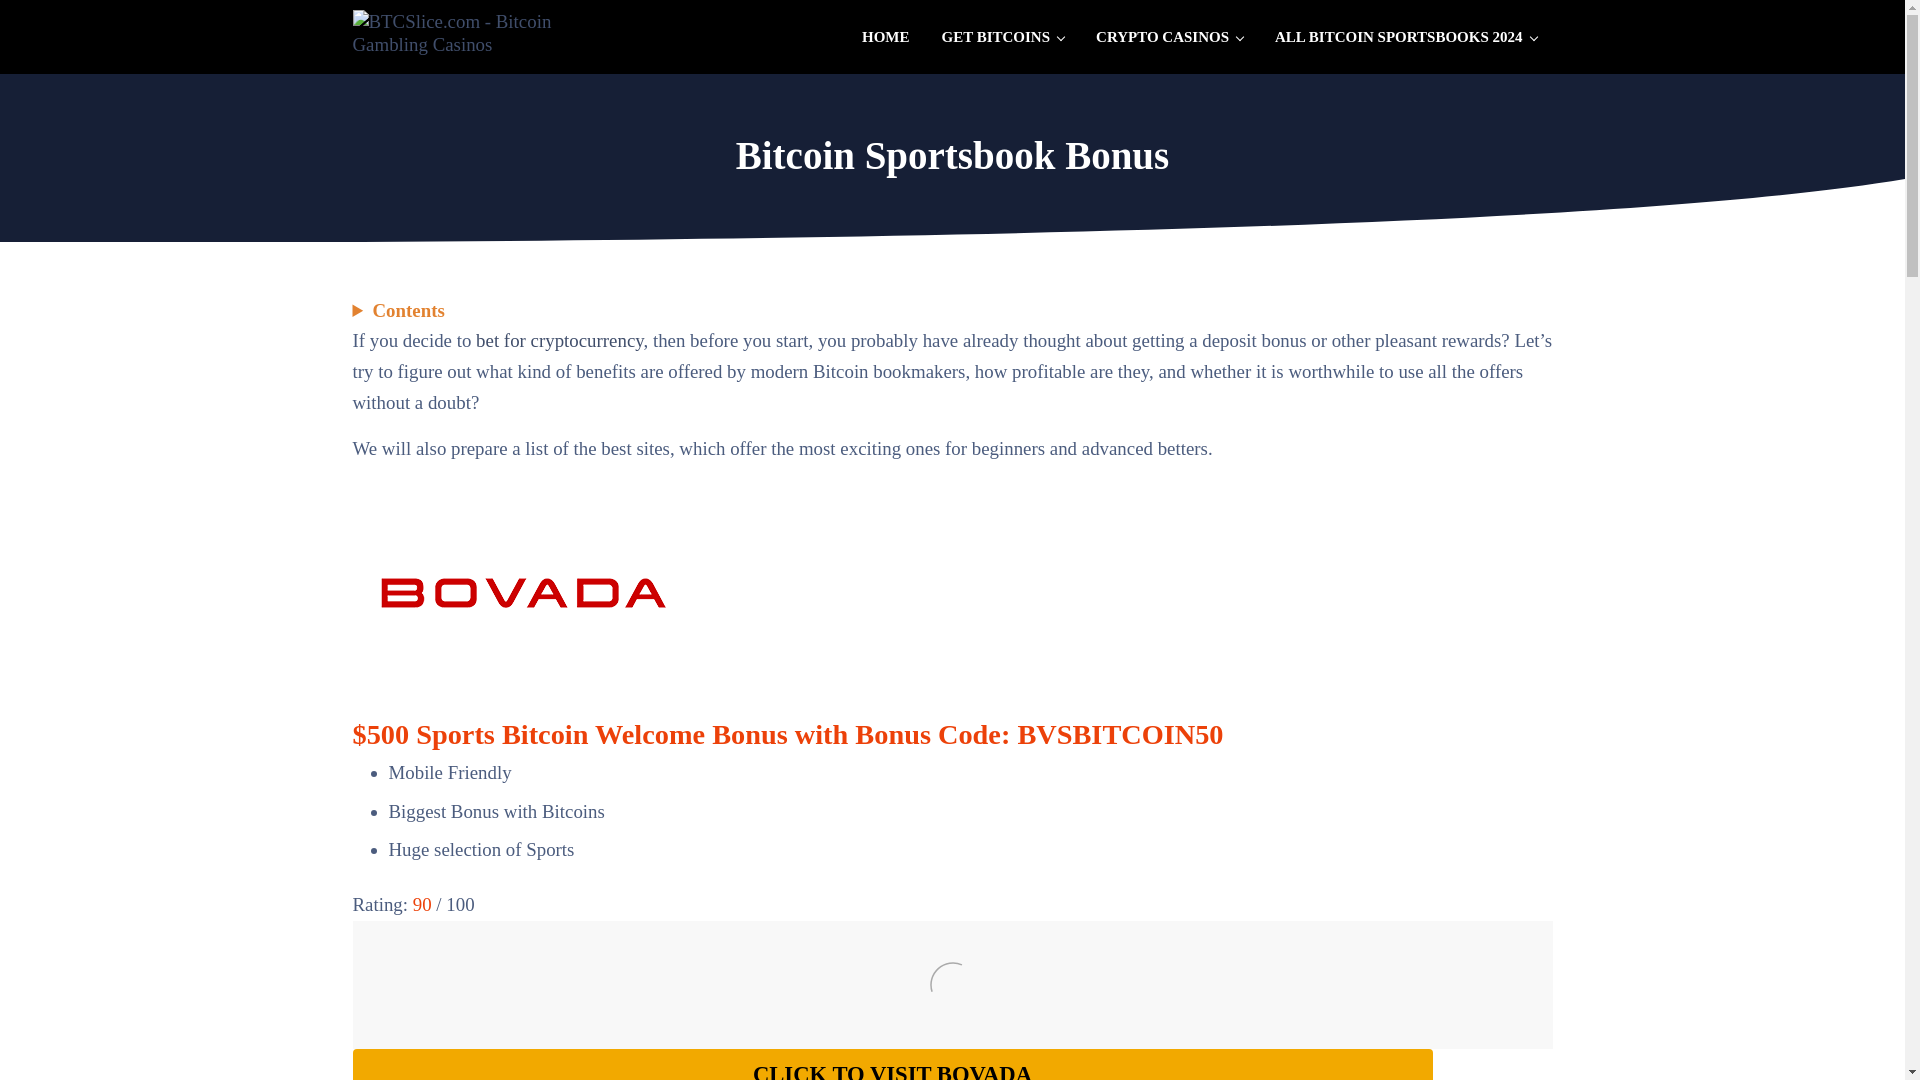  Describe the element at coordinates (560, 340) in the screenshot. I see `bet for cryptocurrency` at that location.